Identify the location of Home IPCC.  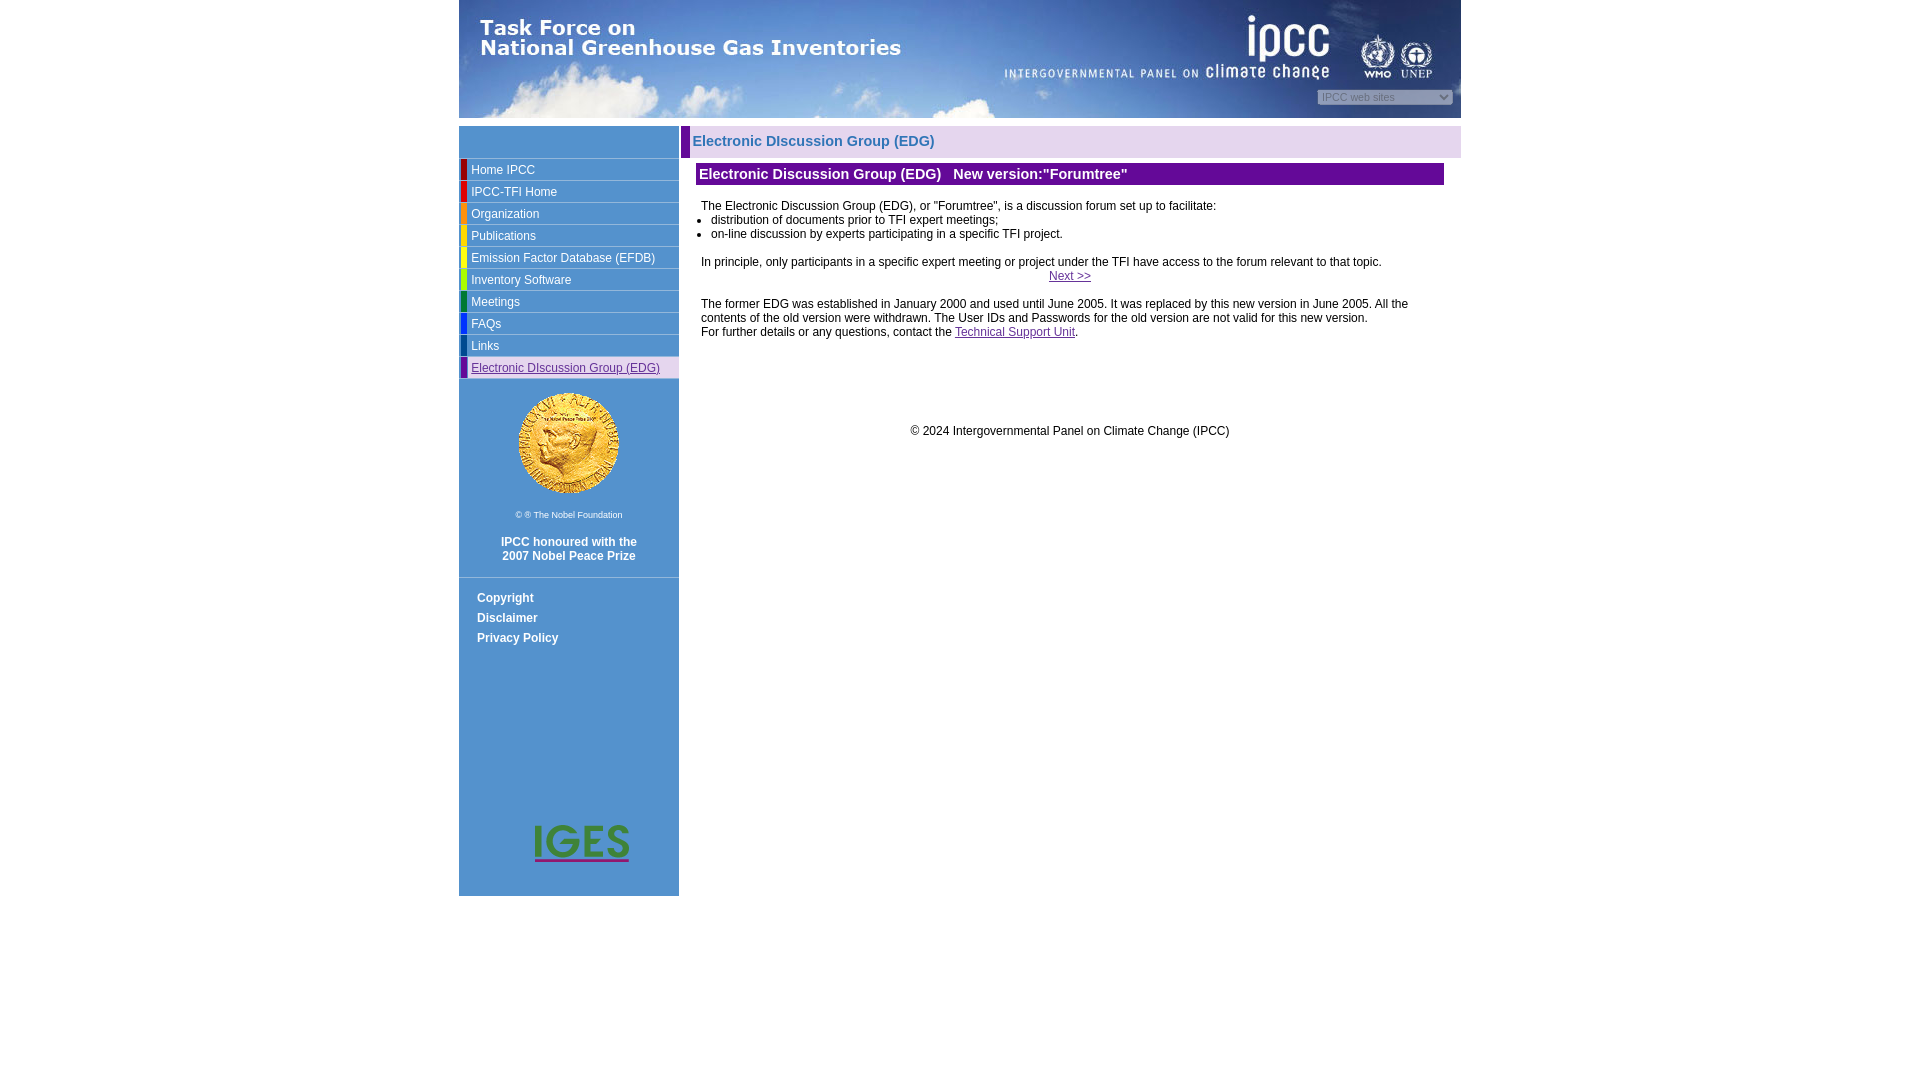
(502, 169).